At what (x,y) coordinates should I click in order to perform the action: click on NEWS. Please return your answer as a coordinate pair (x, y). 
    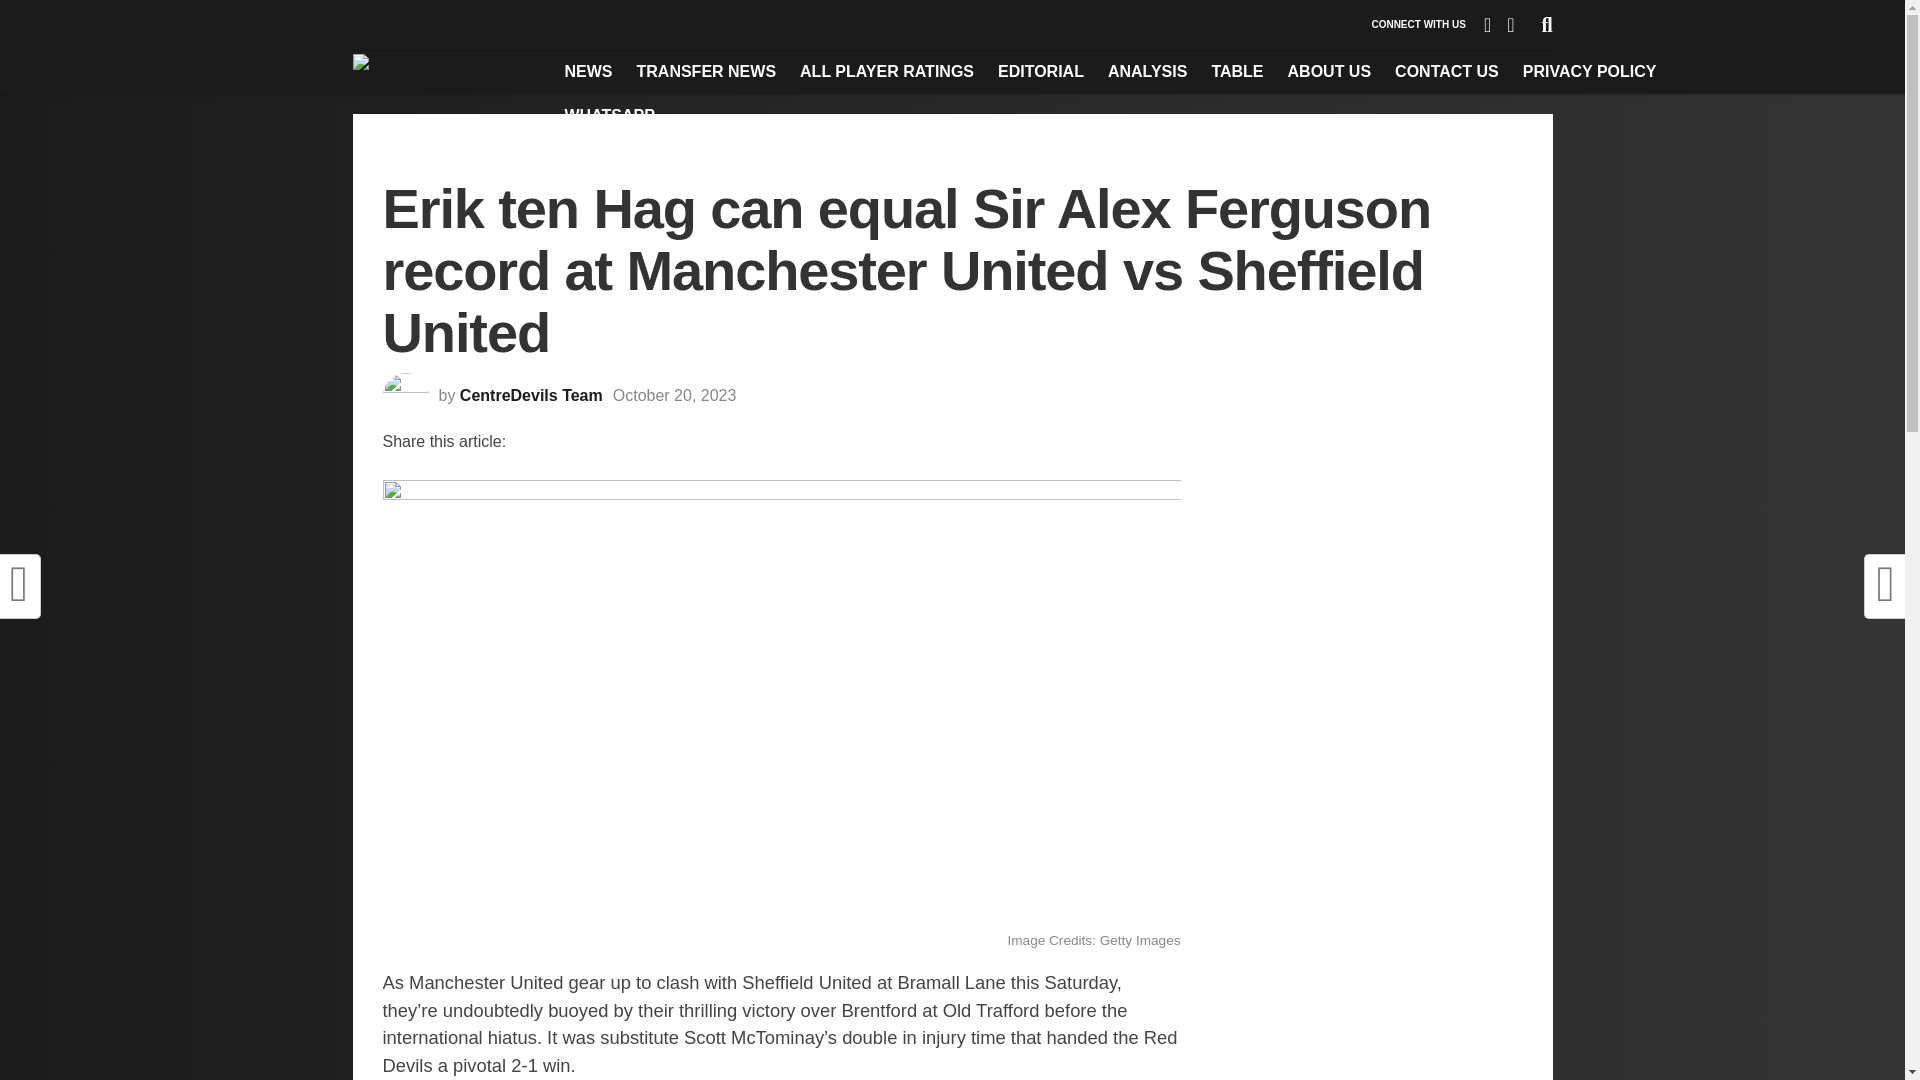
    Looking at the image, I should click on (588, 71).